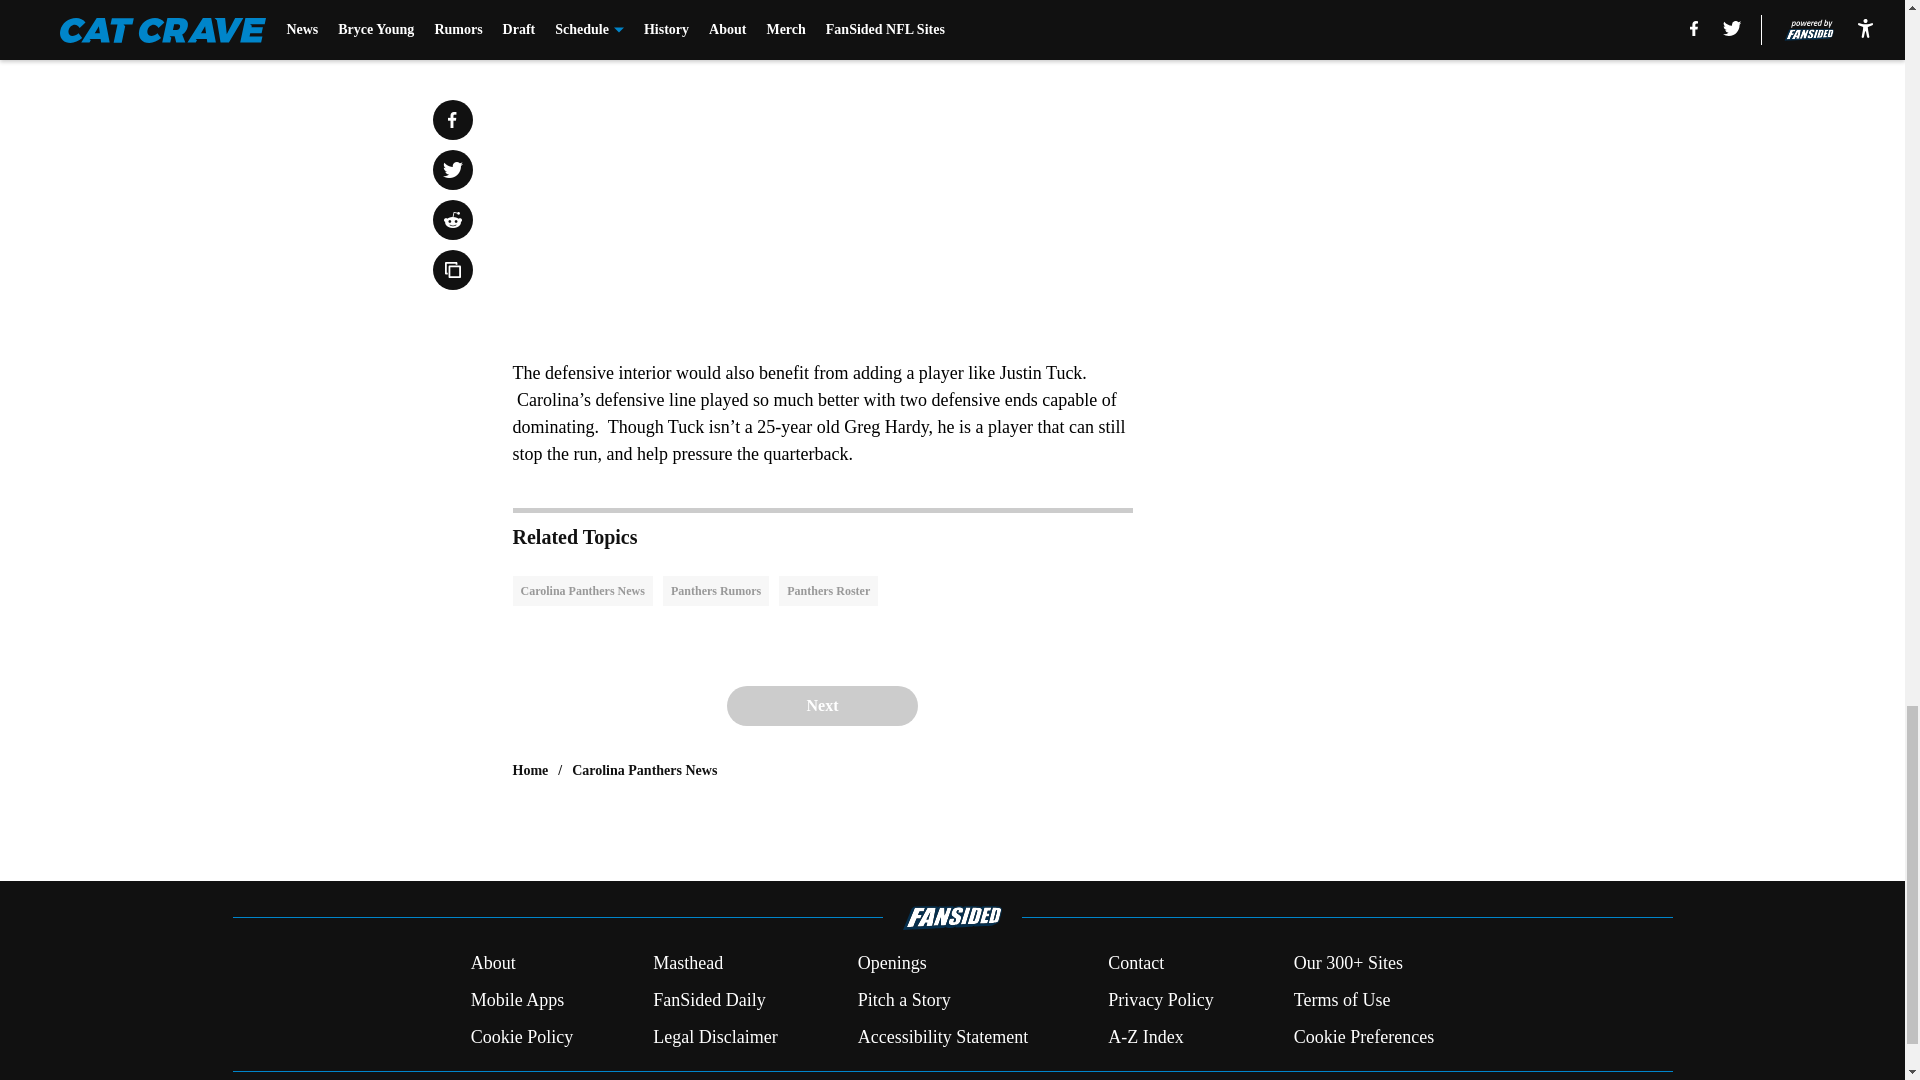  Describe the element at coordinates (688, 964) in the screenshot. I see `Masthead` at that location.